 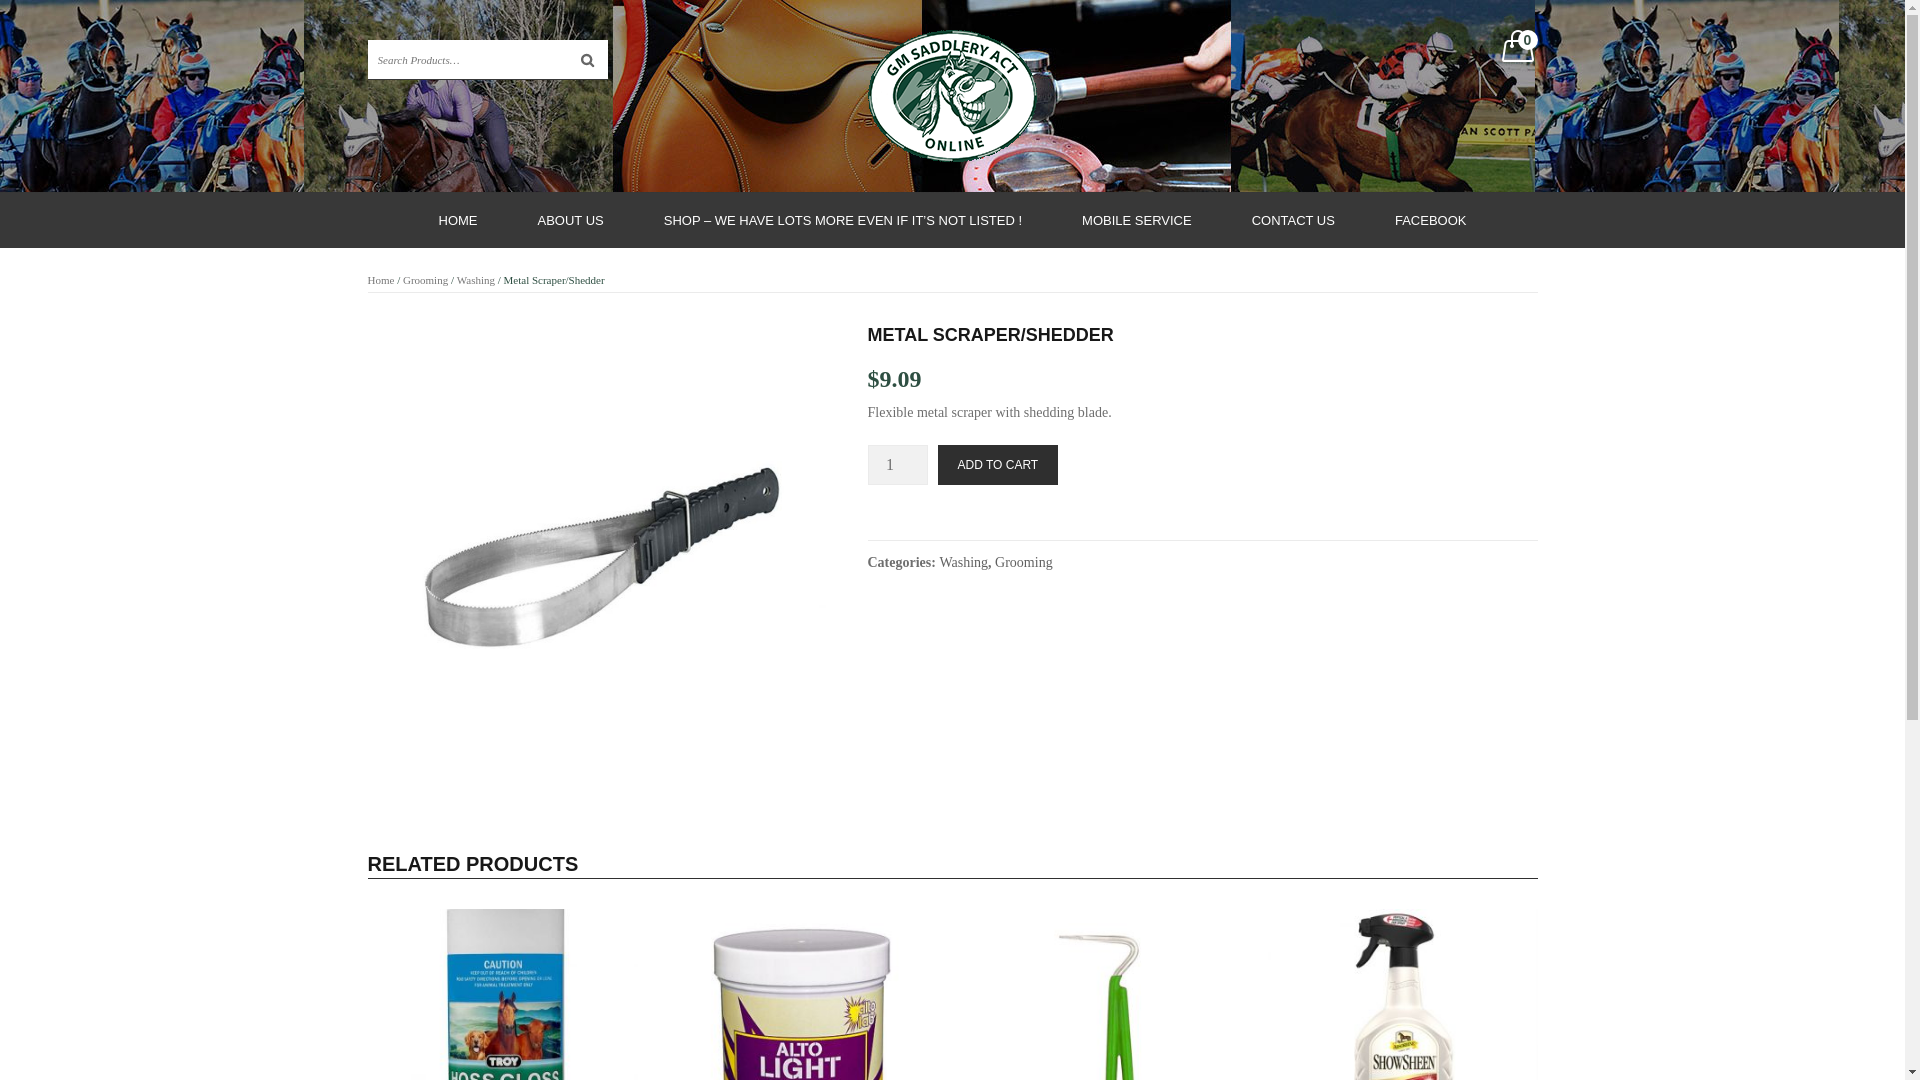 I want to click on ADD TO CART, so click(x=998, y=465).